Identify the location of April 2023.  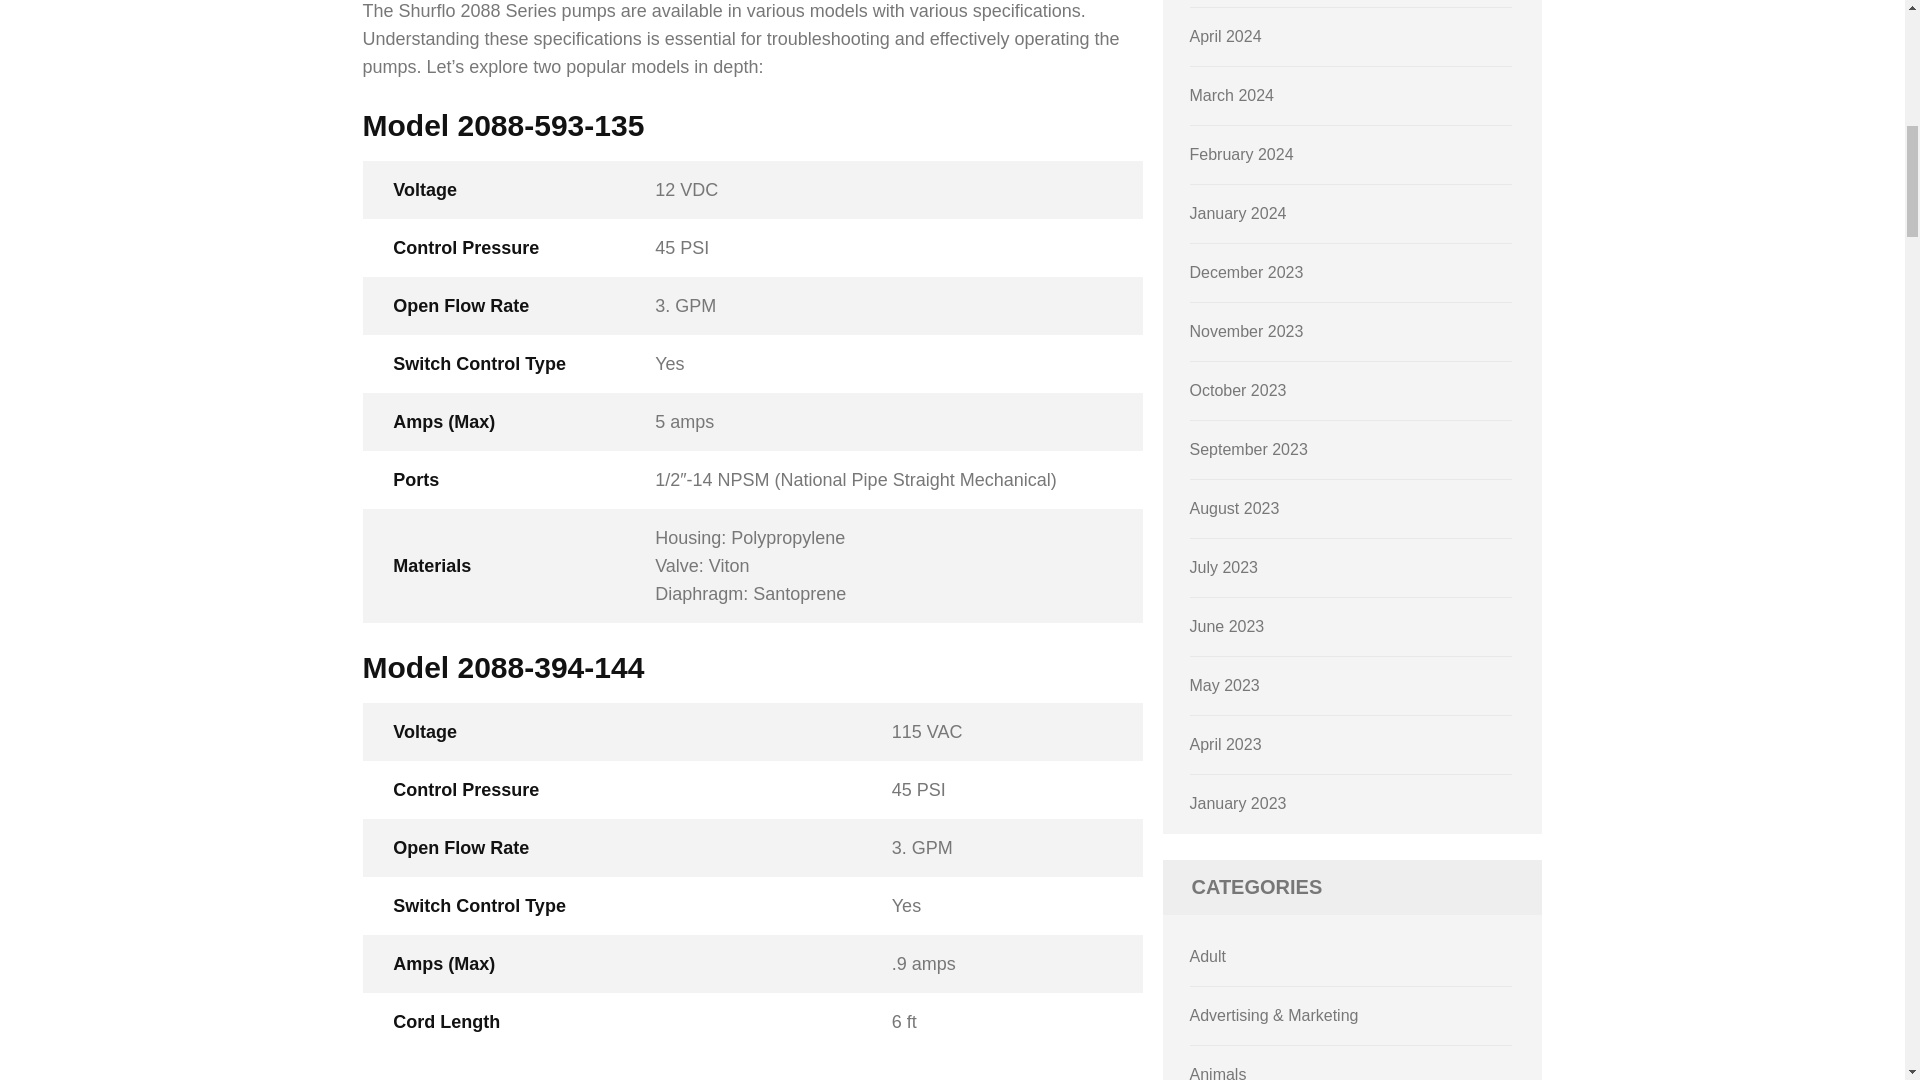
(1226, 744).